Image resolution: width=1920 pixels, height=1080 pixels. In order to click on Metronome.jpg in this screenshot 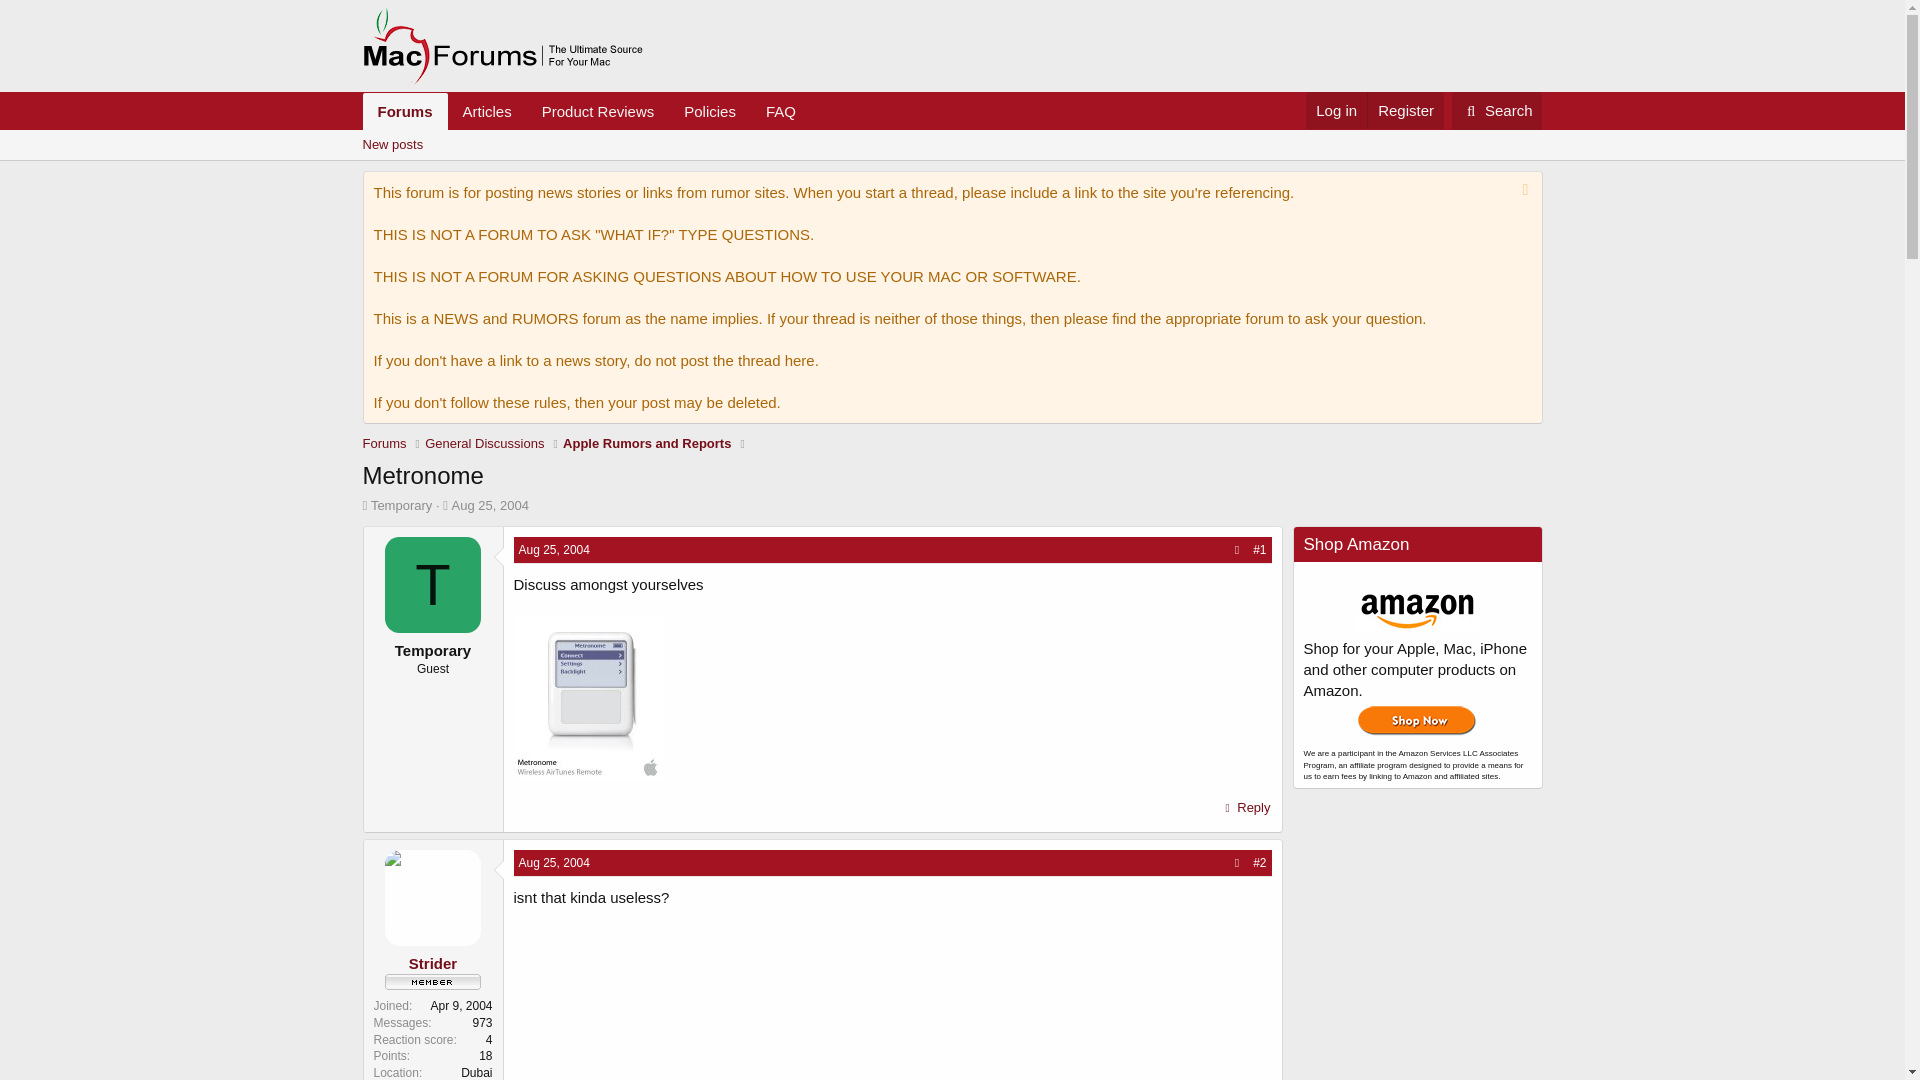, I will do `click(589, 697)`.